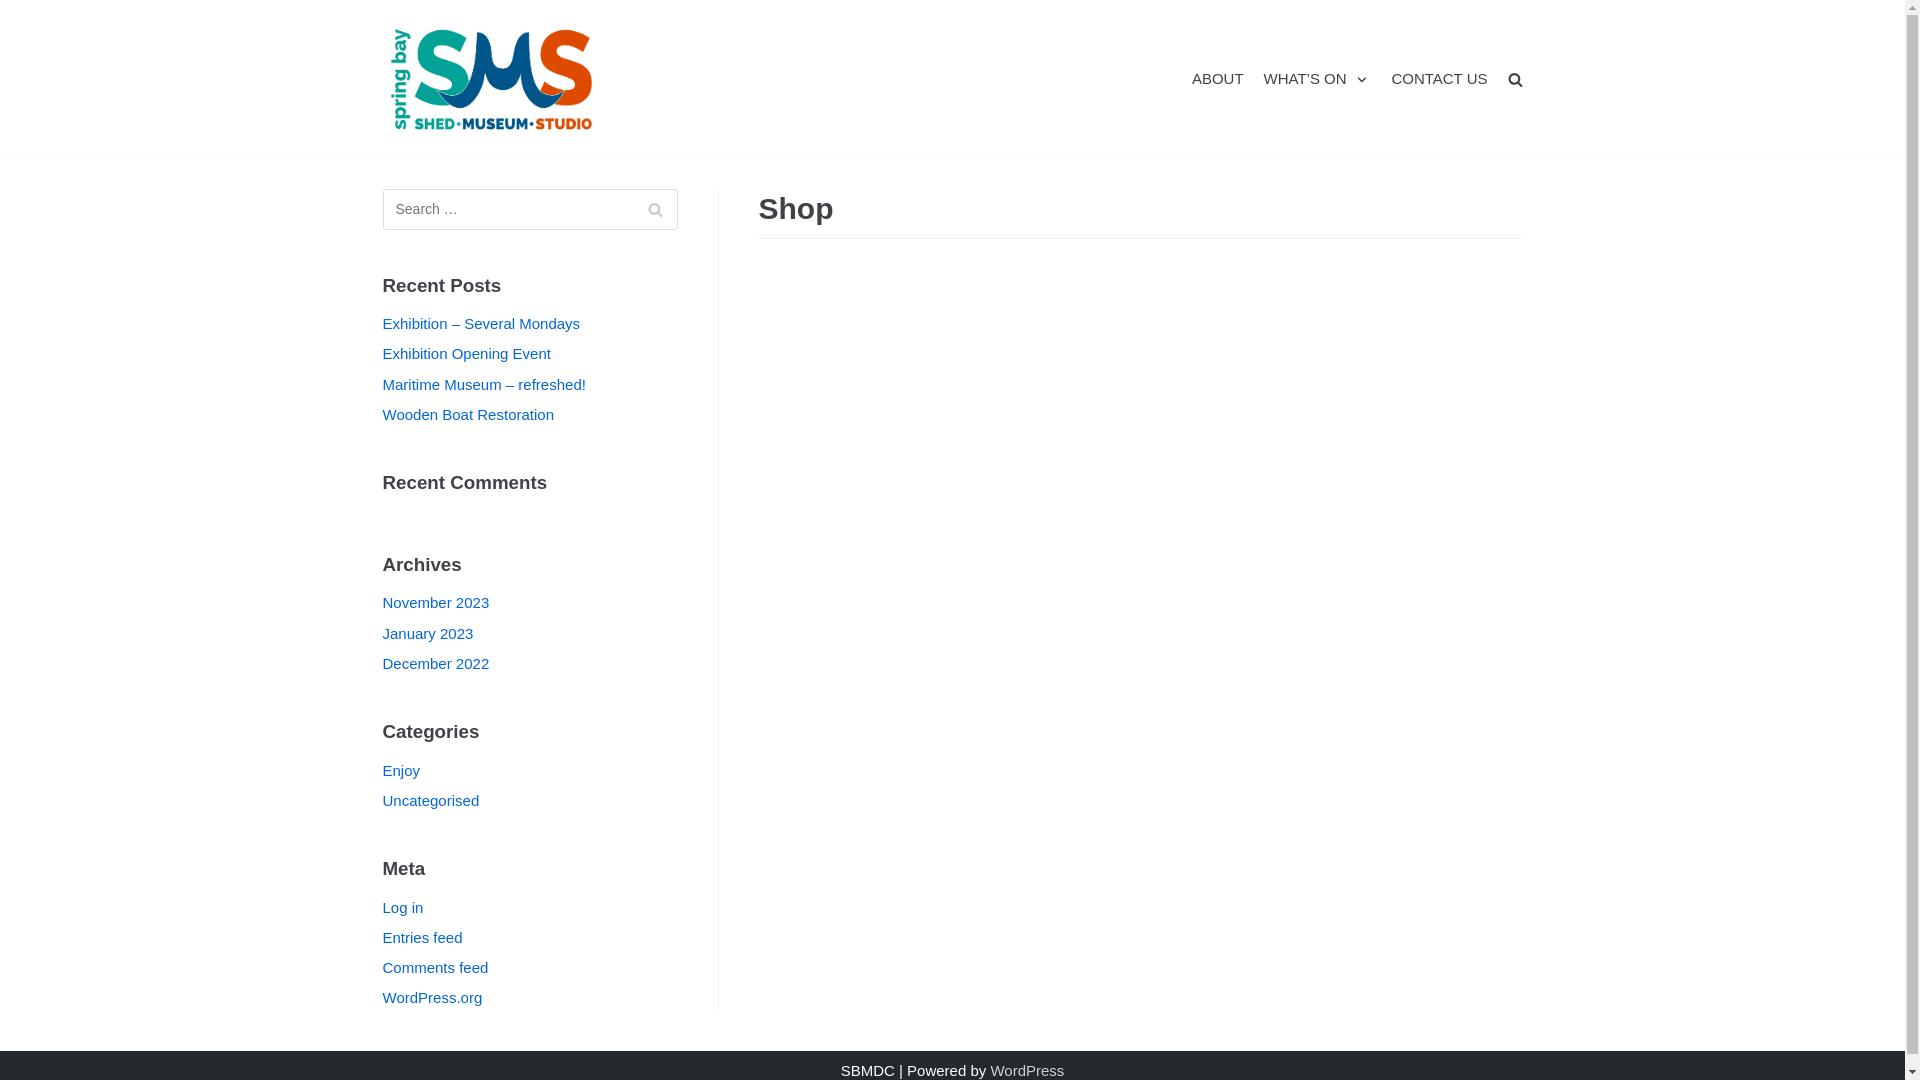 This screenshot has width=1920, height=1080. What do you see at coordinates (1027, 1070) in the screenshot?
I see `WordPress` at bounding box center [1027, 1070].